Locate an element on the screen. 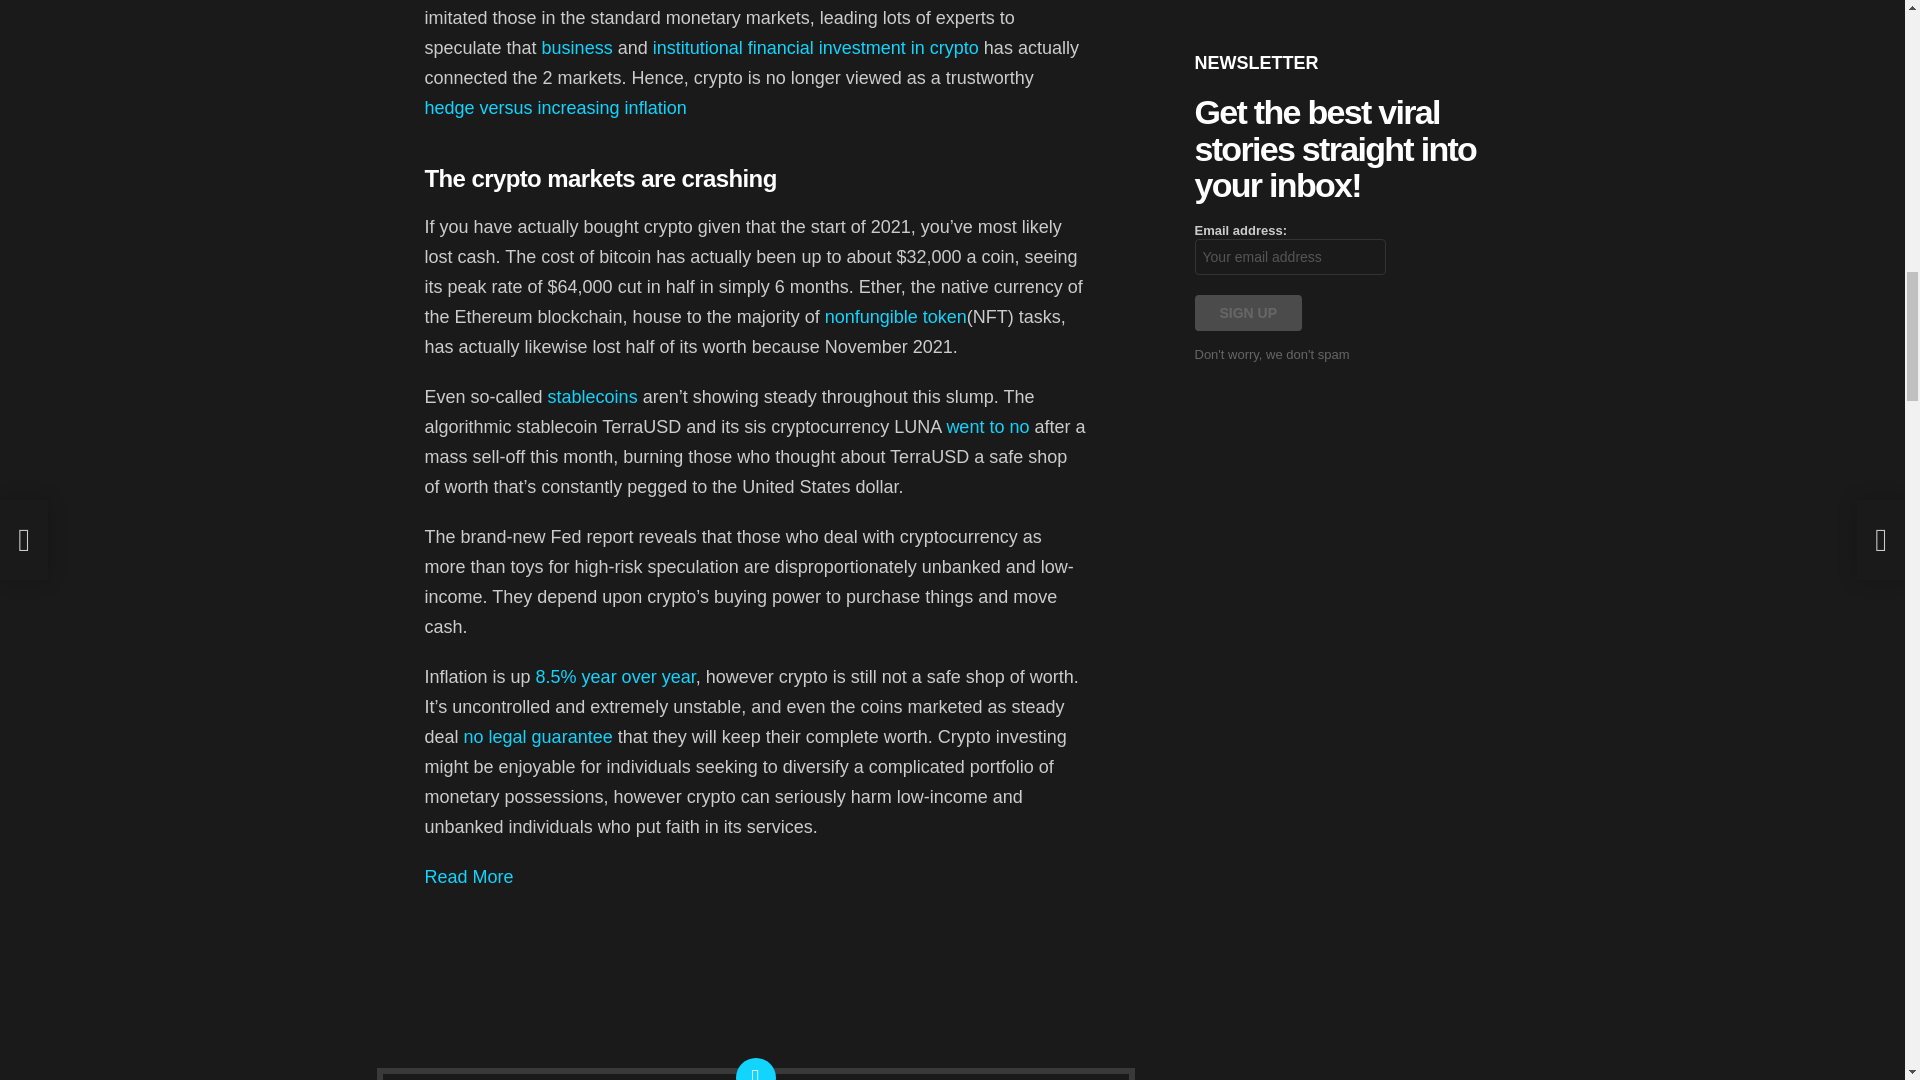  went to no is located at coordinates (988, 426).